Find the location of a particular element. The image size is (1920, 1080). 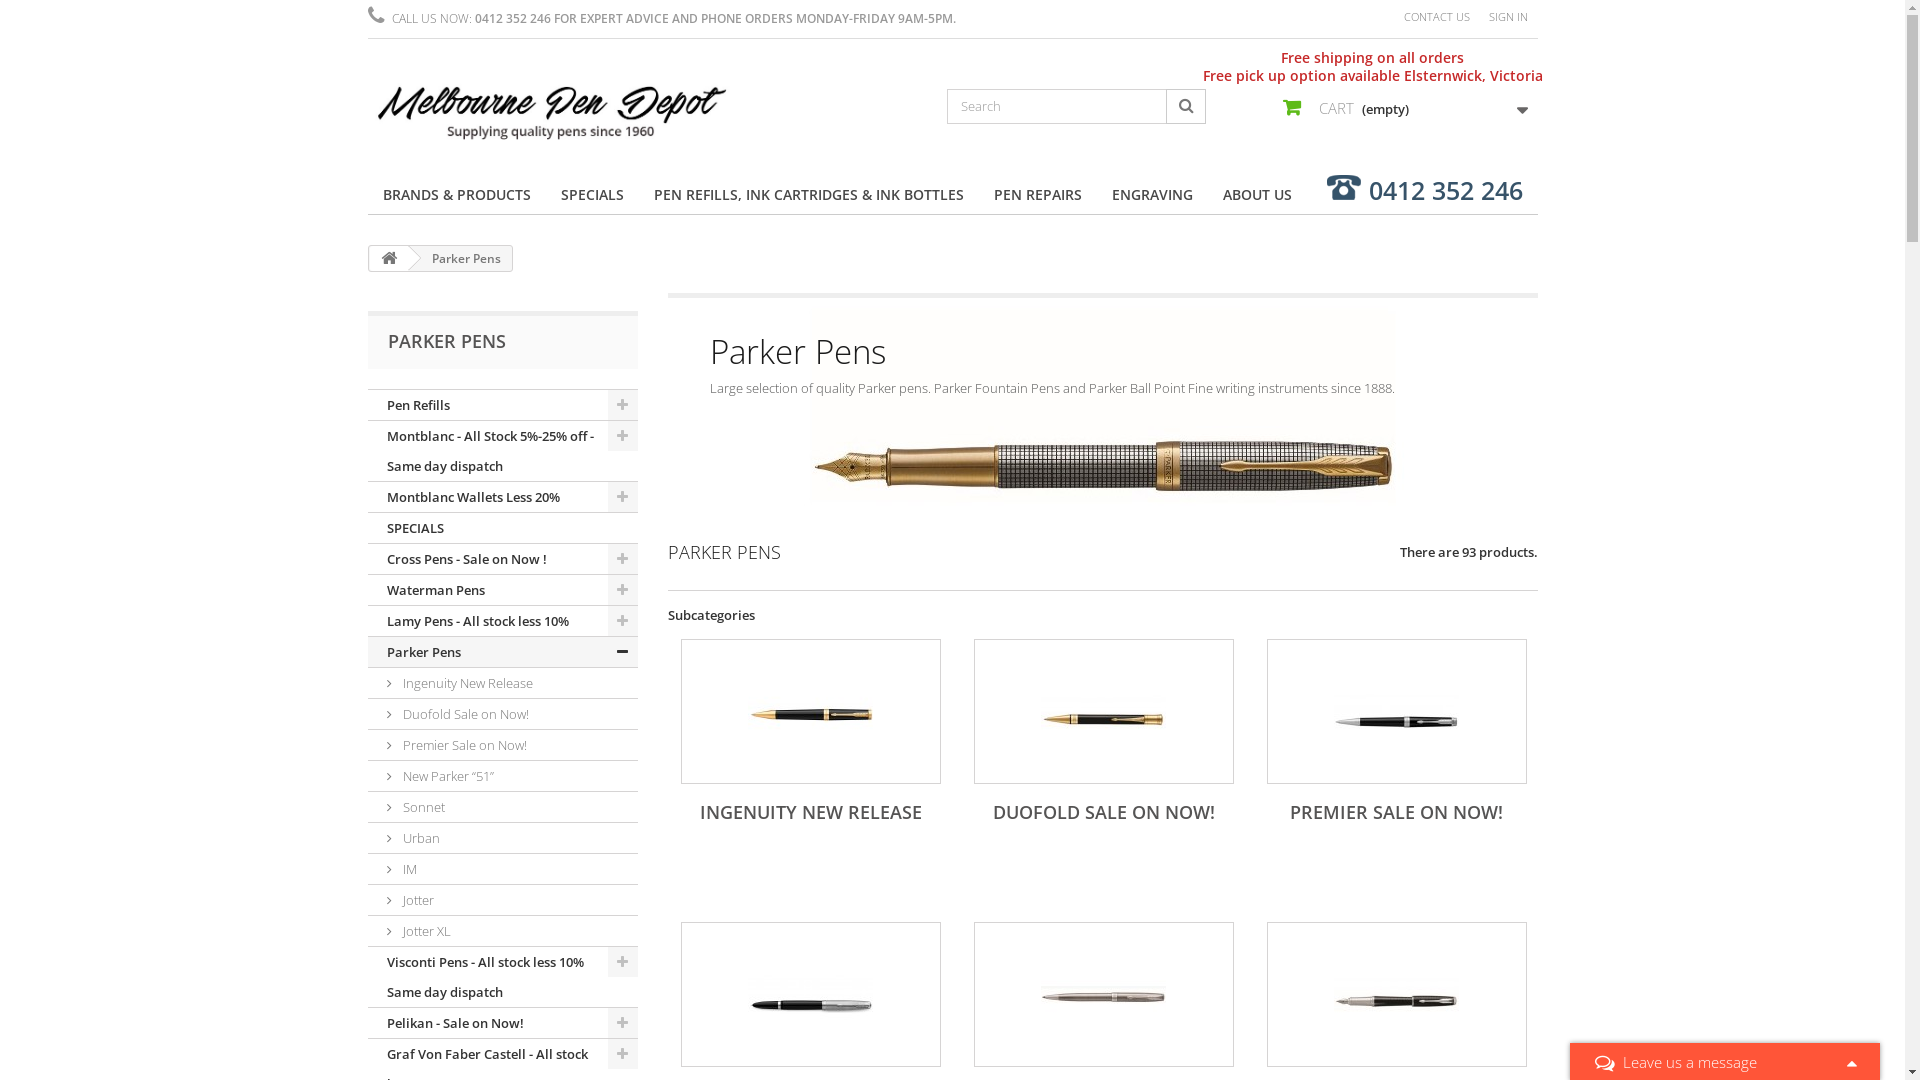

Sonnet is located at coordinates (1104, 994).